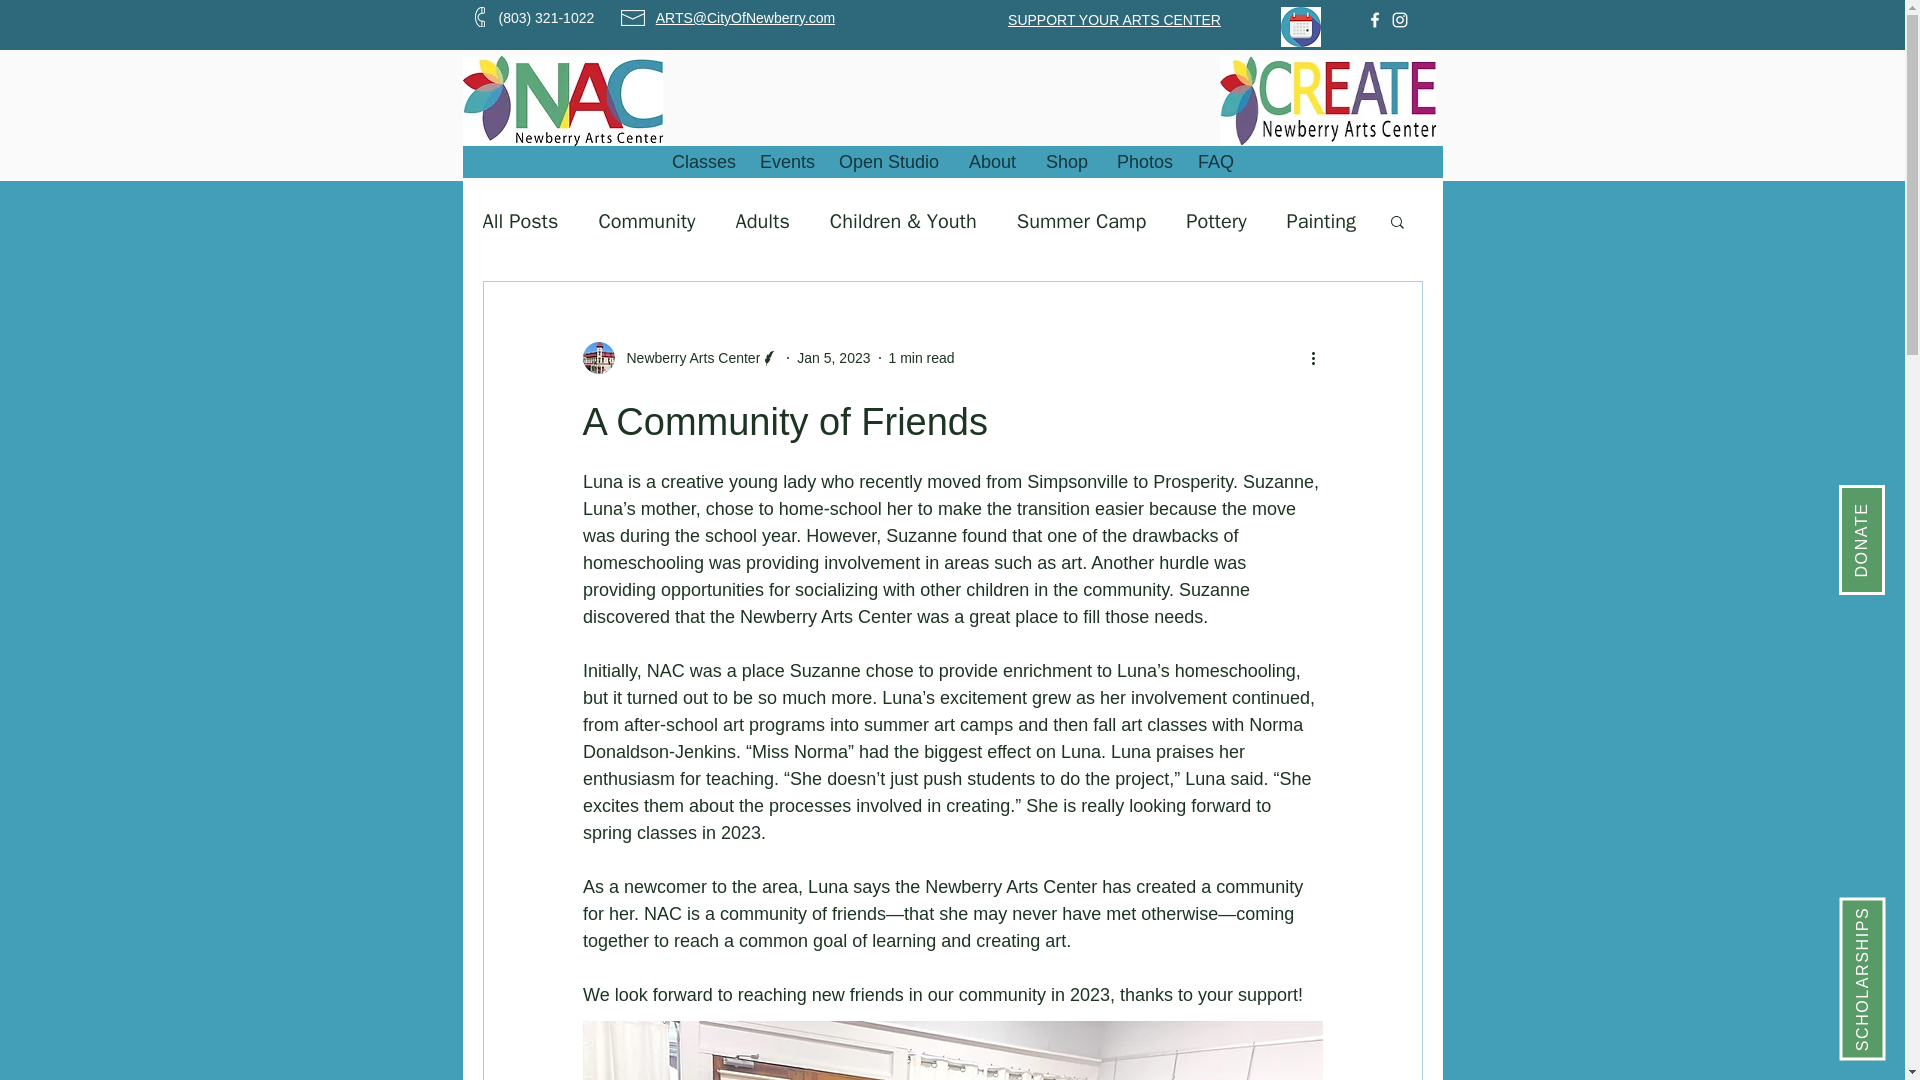 The width and height of the screenshot is (1920, 1080). Describe the element at coordinates (520, 222) in the screenshot. I see `All Posts` at that location.